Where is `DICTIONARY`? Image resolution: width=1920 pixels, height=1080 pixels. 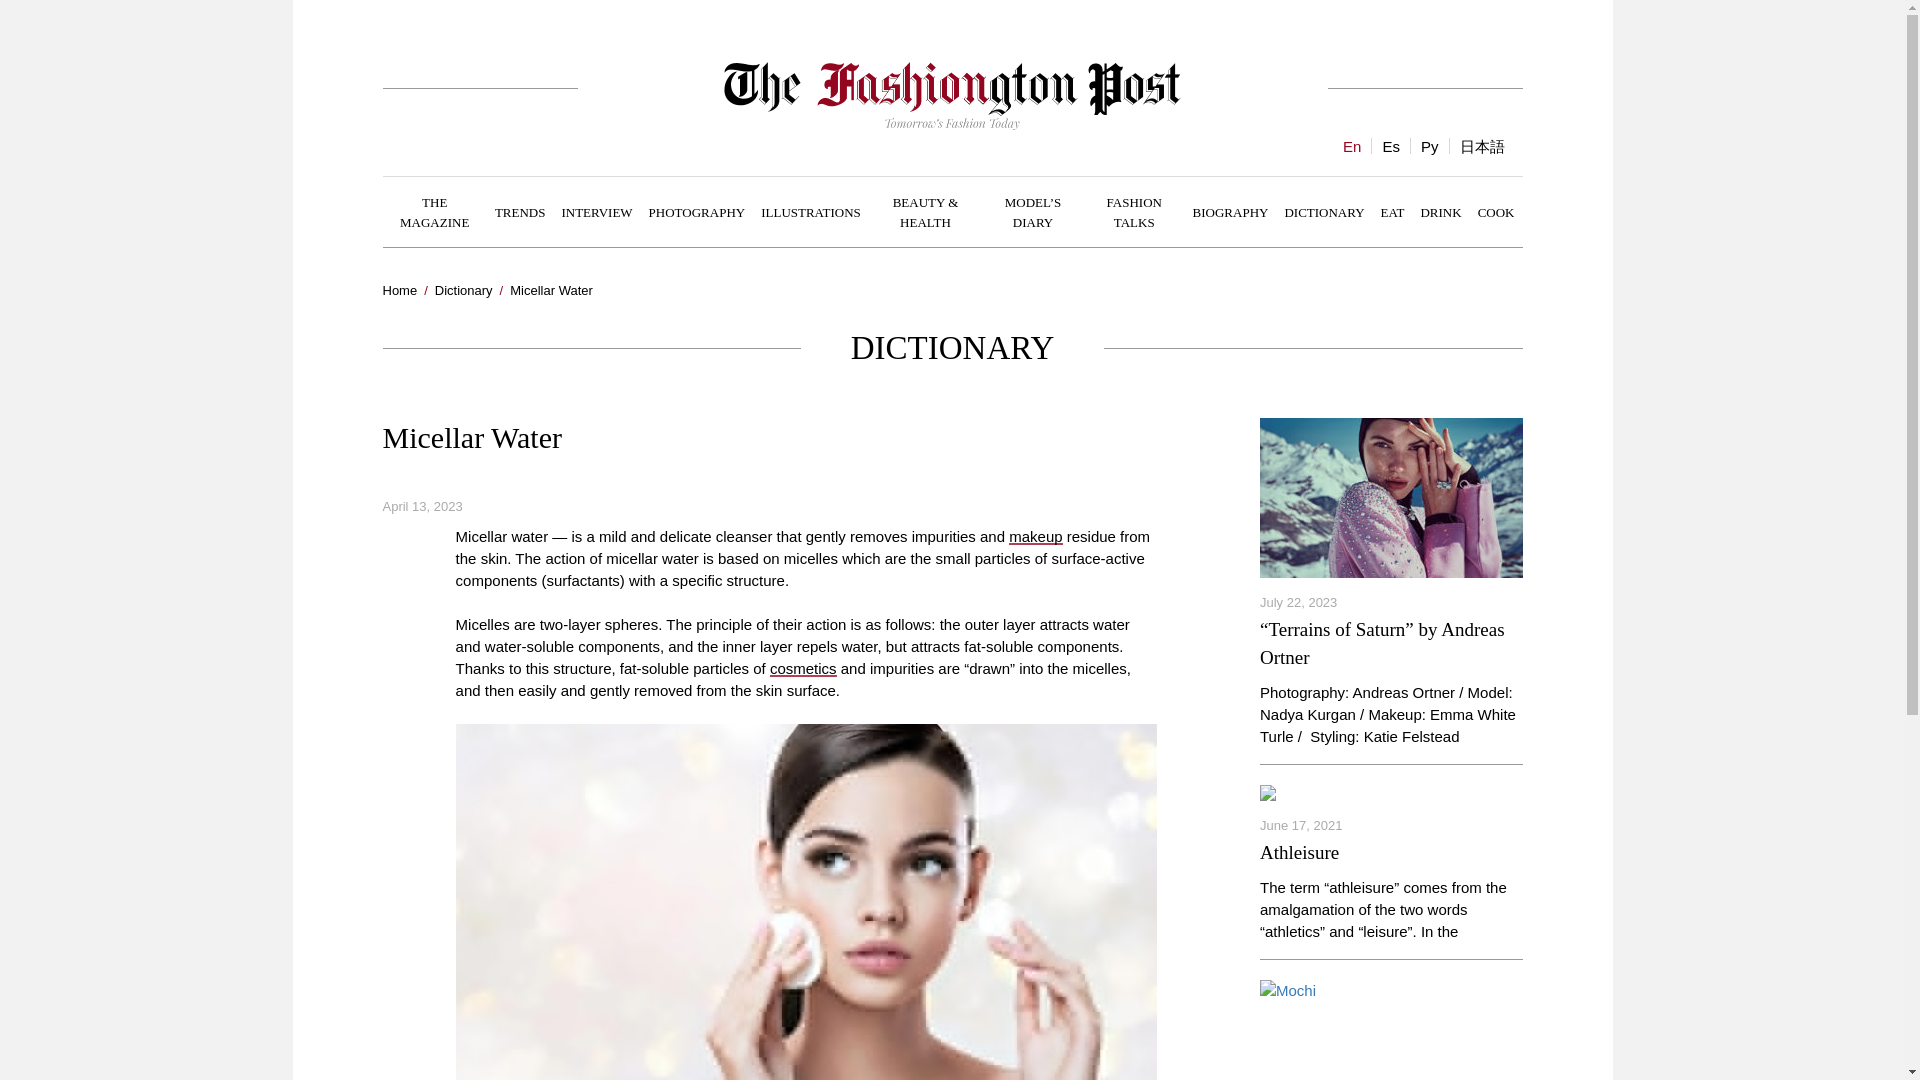 DICTIONARY is located at coordinates (1324, 211).